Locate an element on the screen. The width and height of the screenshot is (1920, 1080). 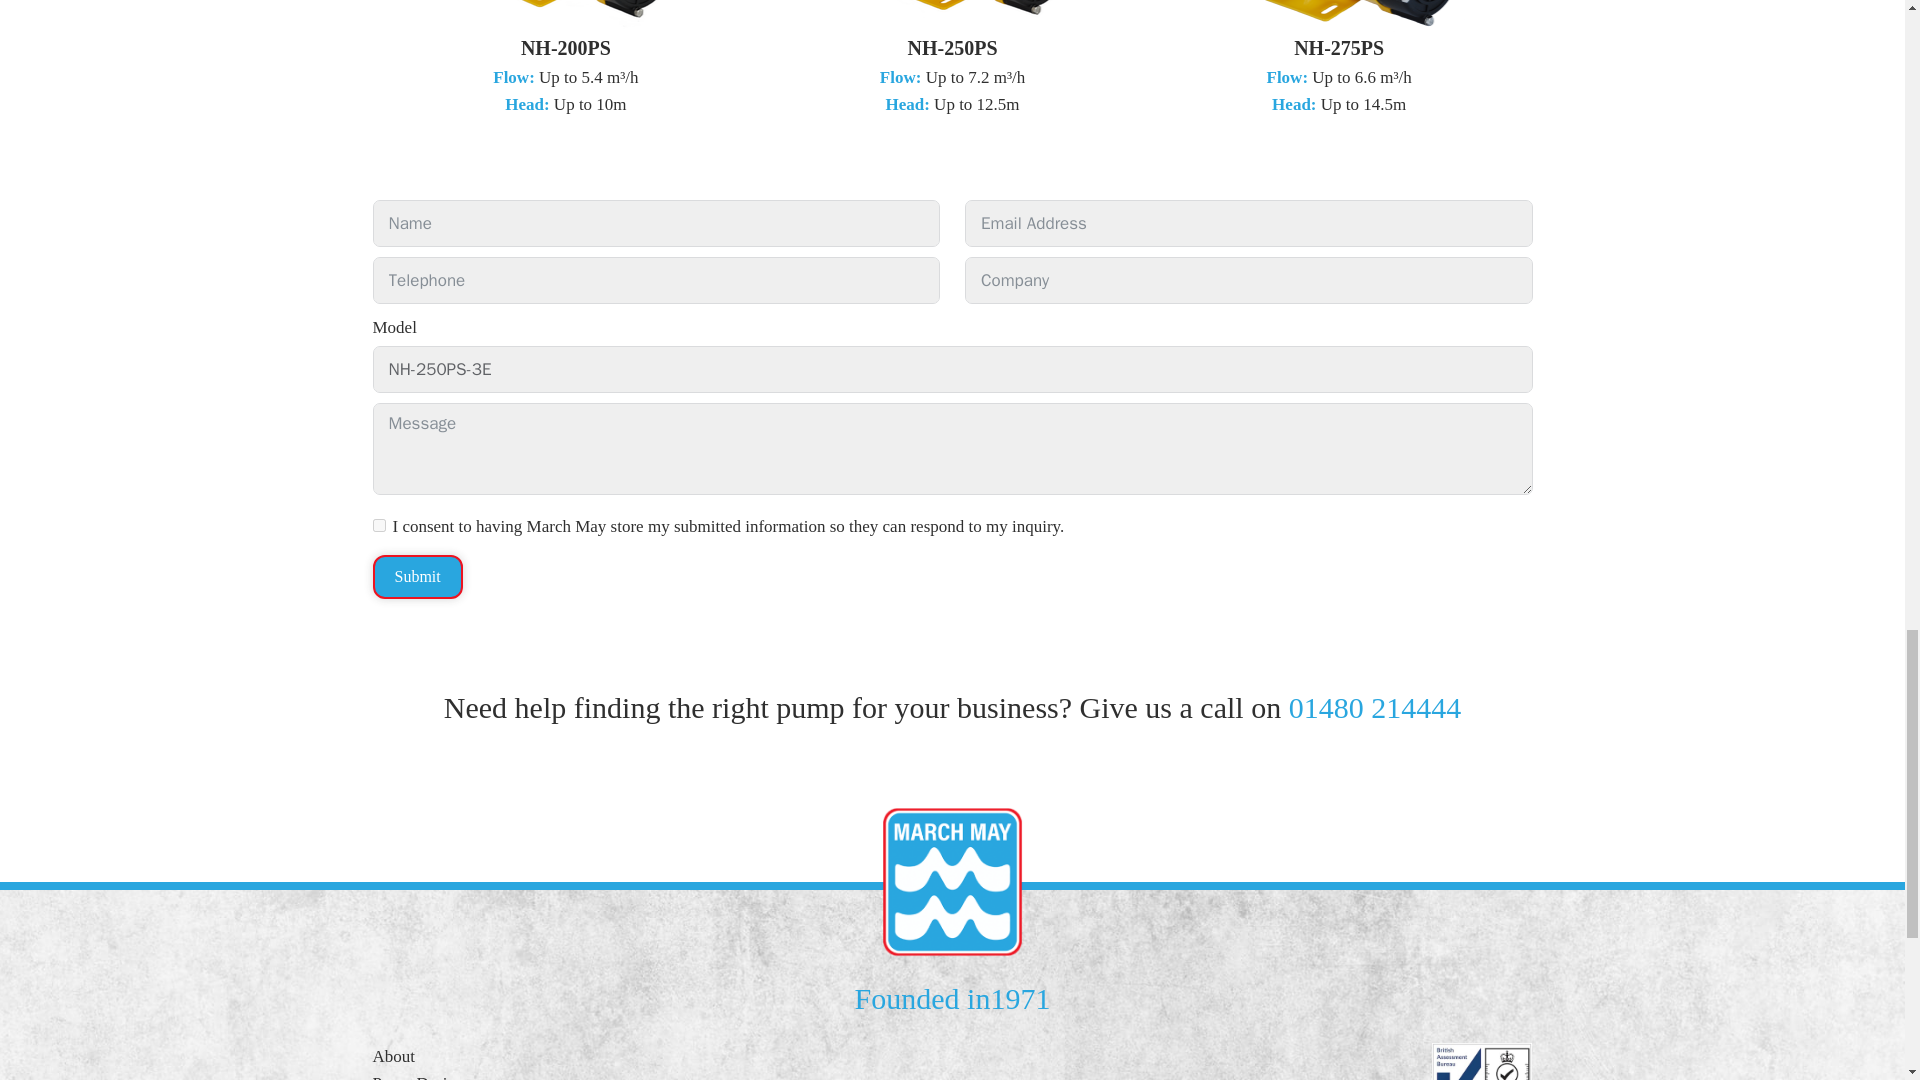
on is located at coordinates (378, 526).